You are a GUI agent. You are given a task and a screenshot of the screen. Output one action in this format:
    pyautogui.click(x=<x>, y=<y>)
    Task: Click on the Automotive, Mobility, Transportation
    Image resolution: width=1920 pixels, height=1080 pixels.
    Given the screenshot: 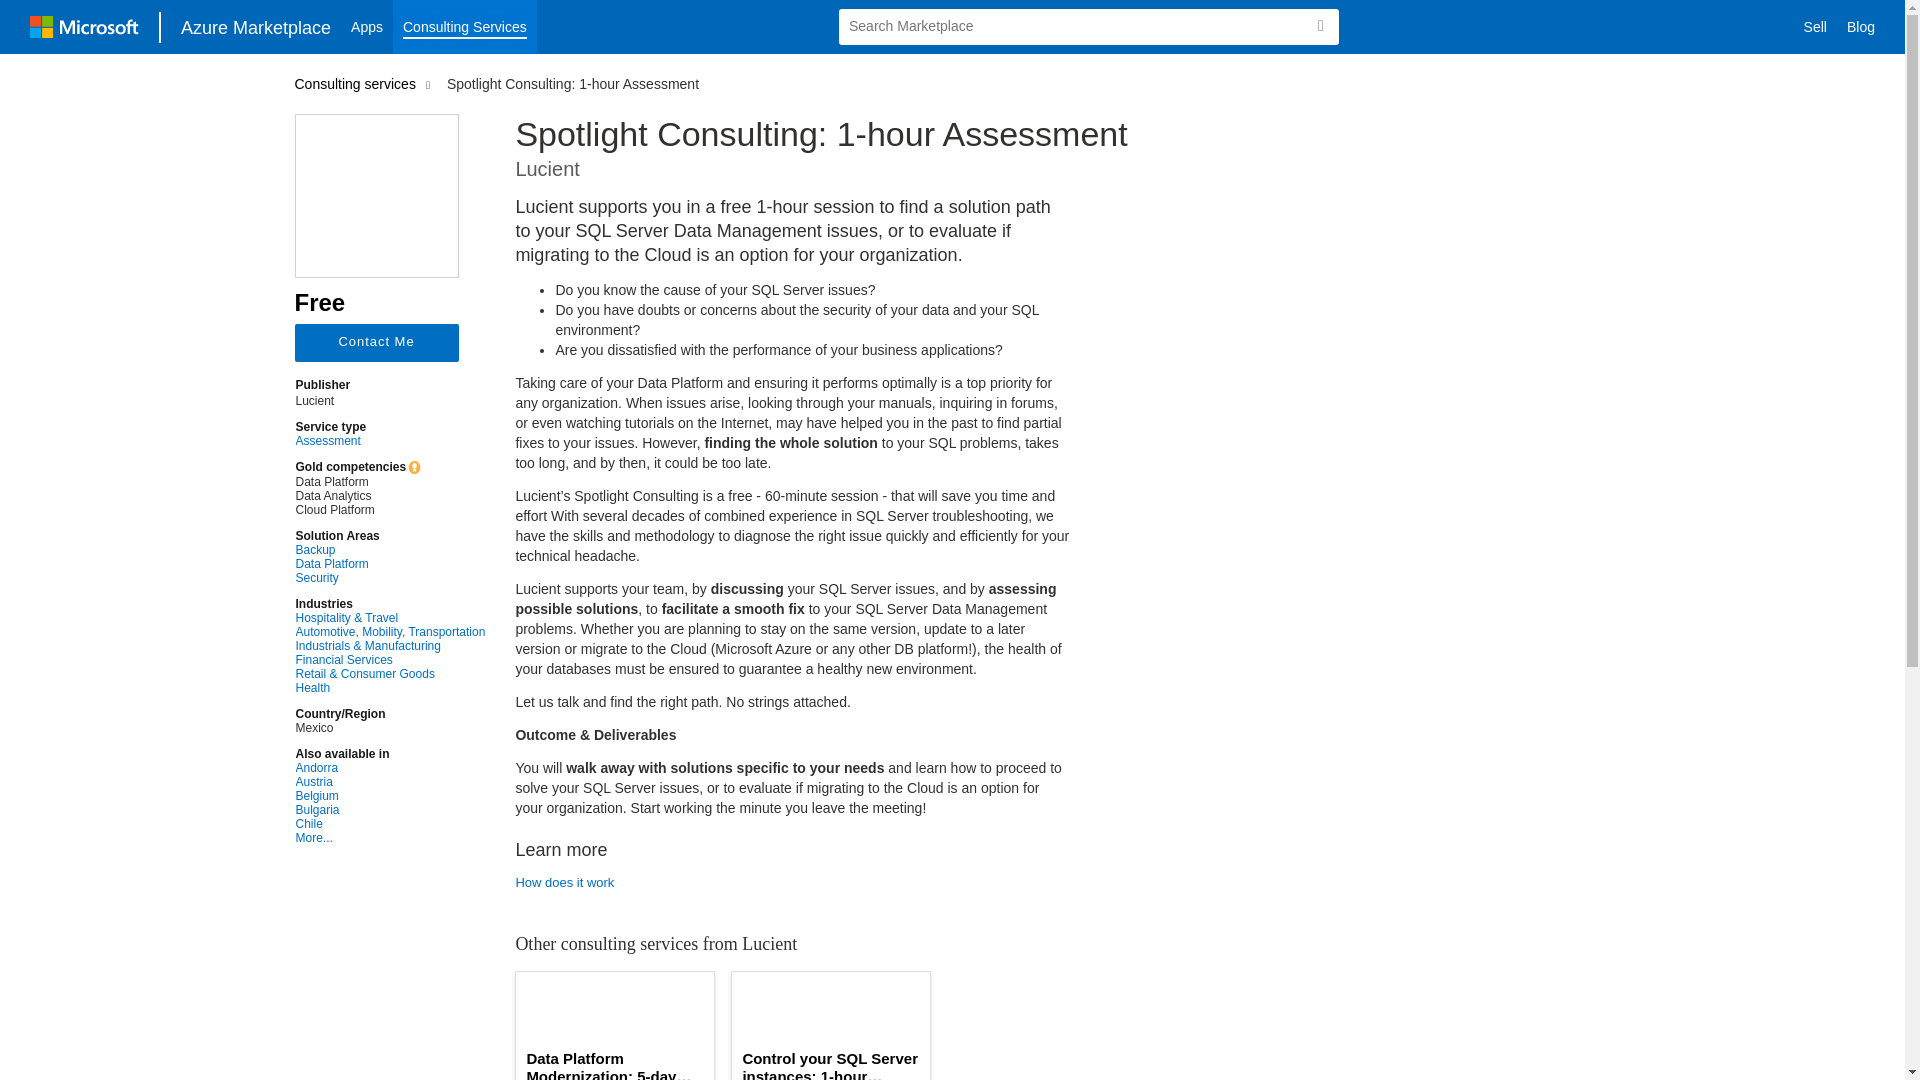 What is the action you would take?
    pyautogui.click(x=390, y=632)
    